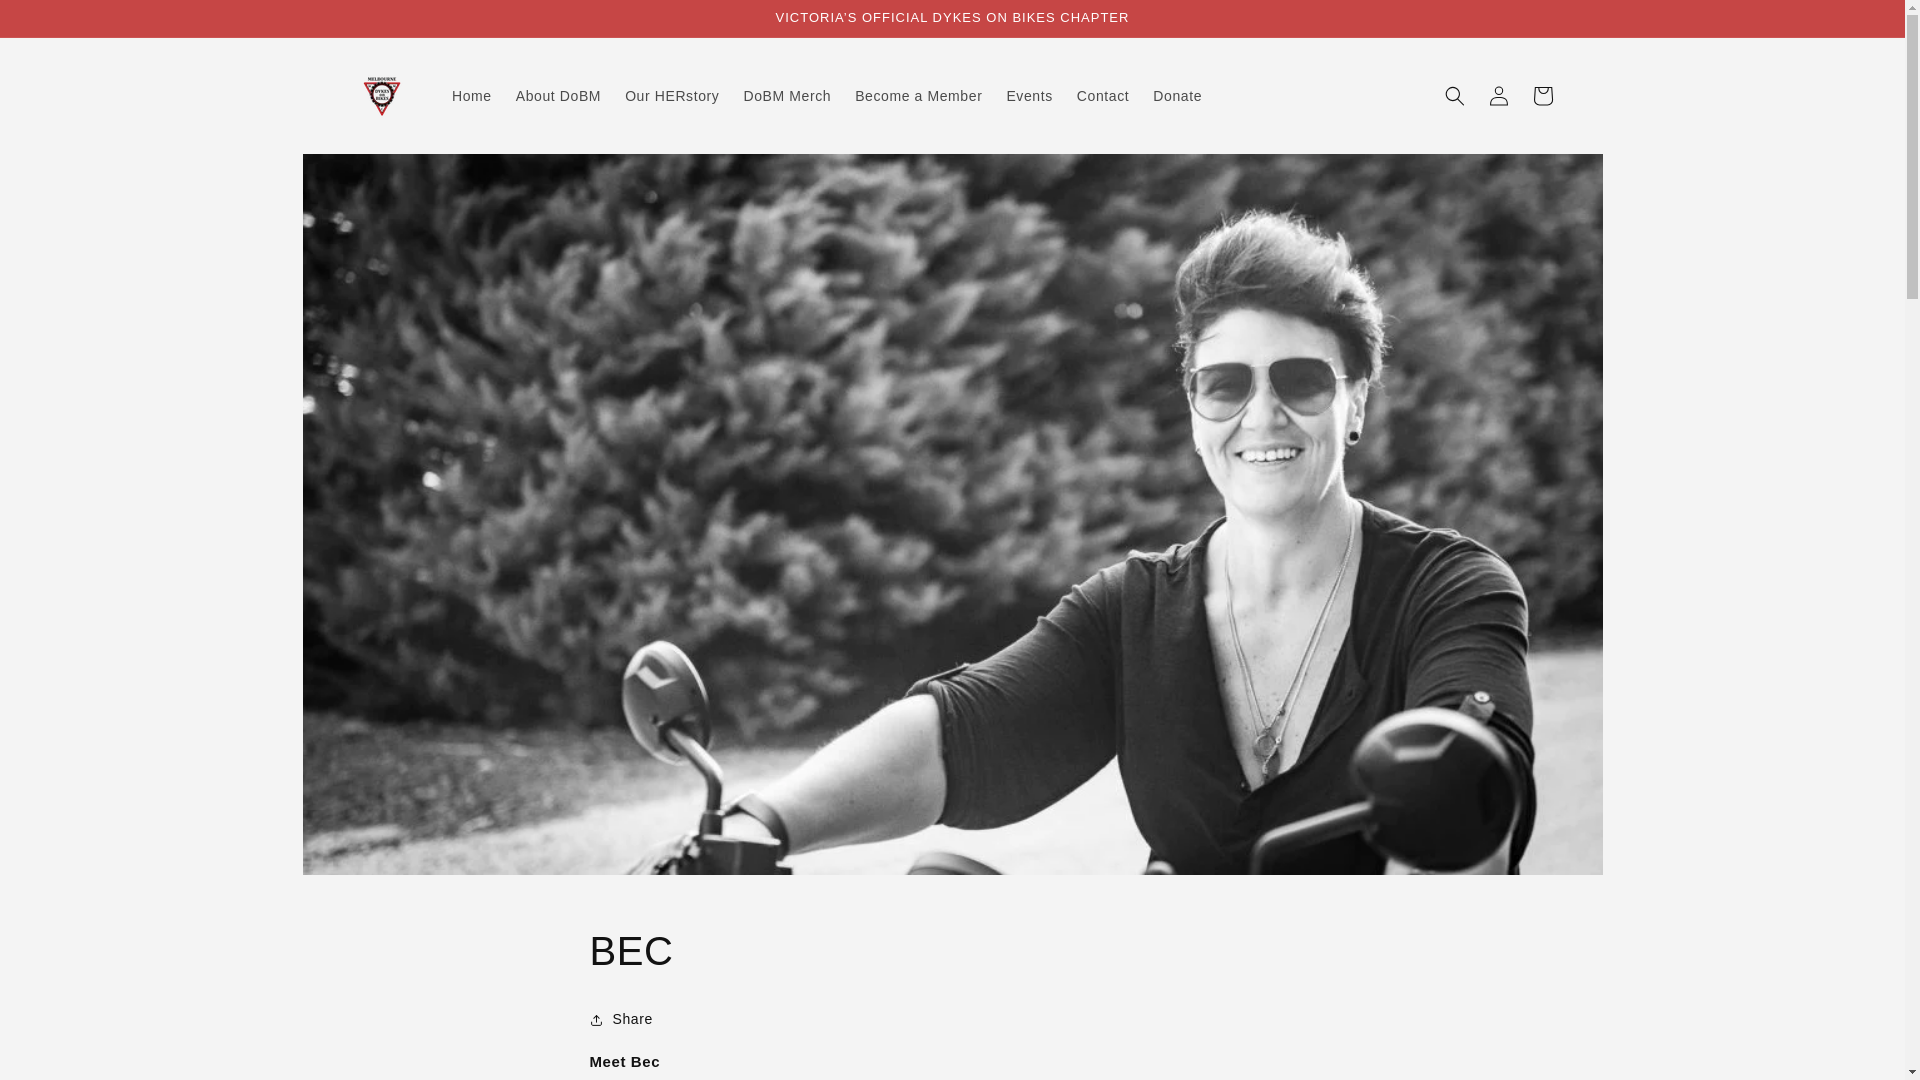 This screenshot has height=1080, width=1920. Describe the element at coordinates (1498, 96) in the screenshot. I see `Log in` at that location.